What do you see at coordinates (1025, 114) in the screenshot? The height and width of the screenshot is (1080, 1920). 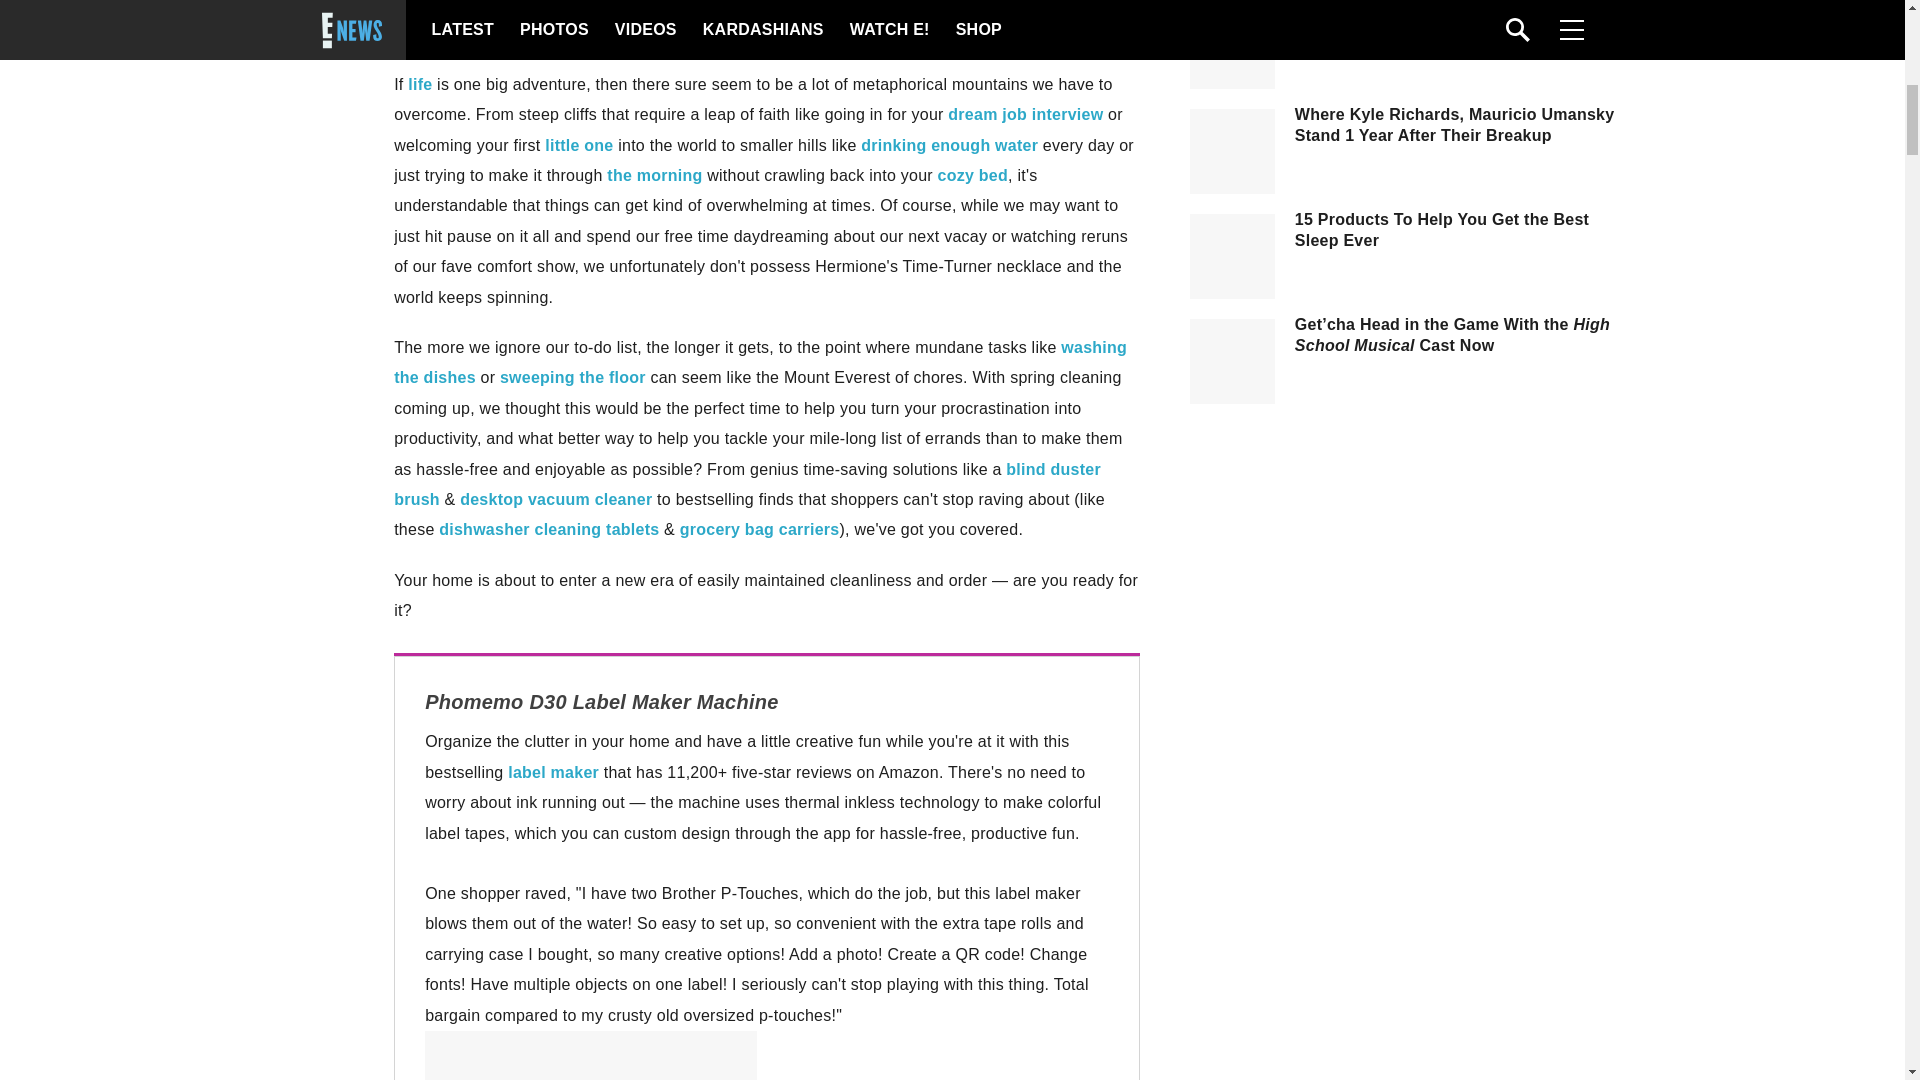 I see `dream job interview` at bounding box center [1025, 114].